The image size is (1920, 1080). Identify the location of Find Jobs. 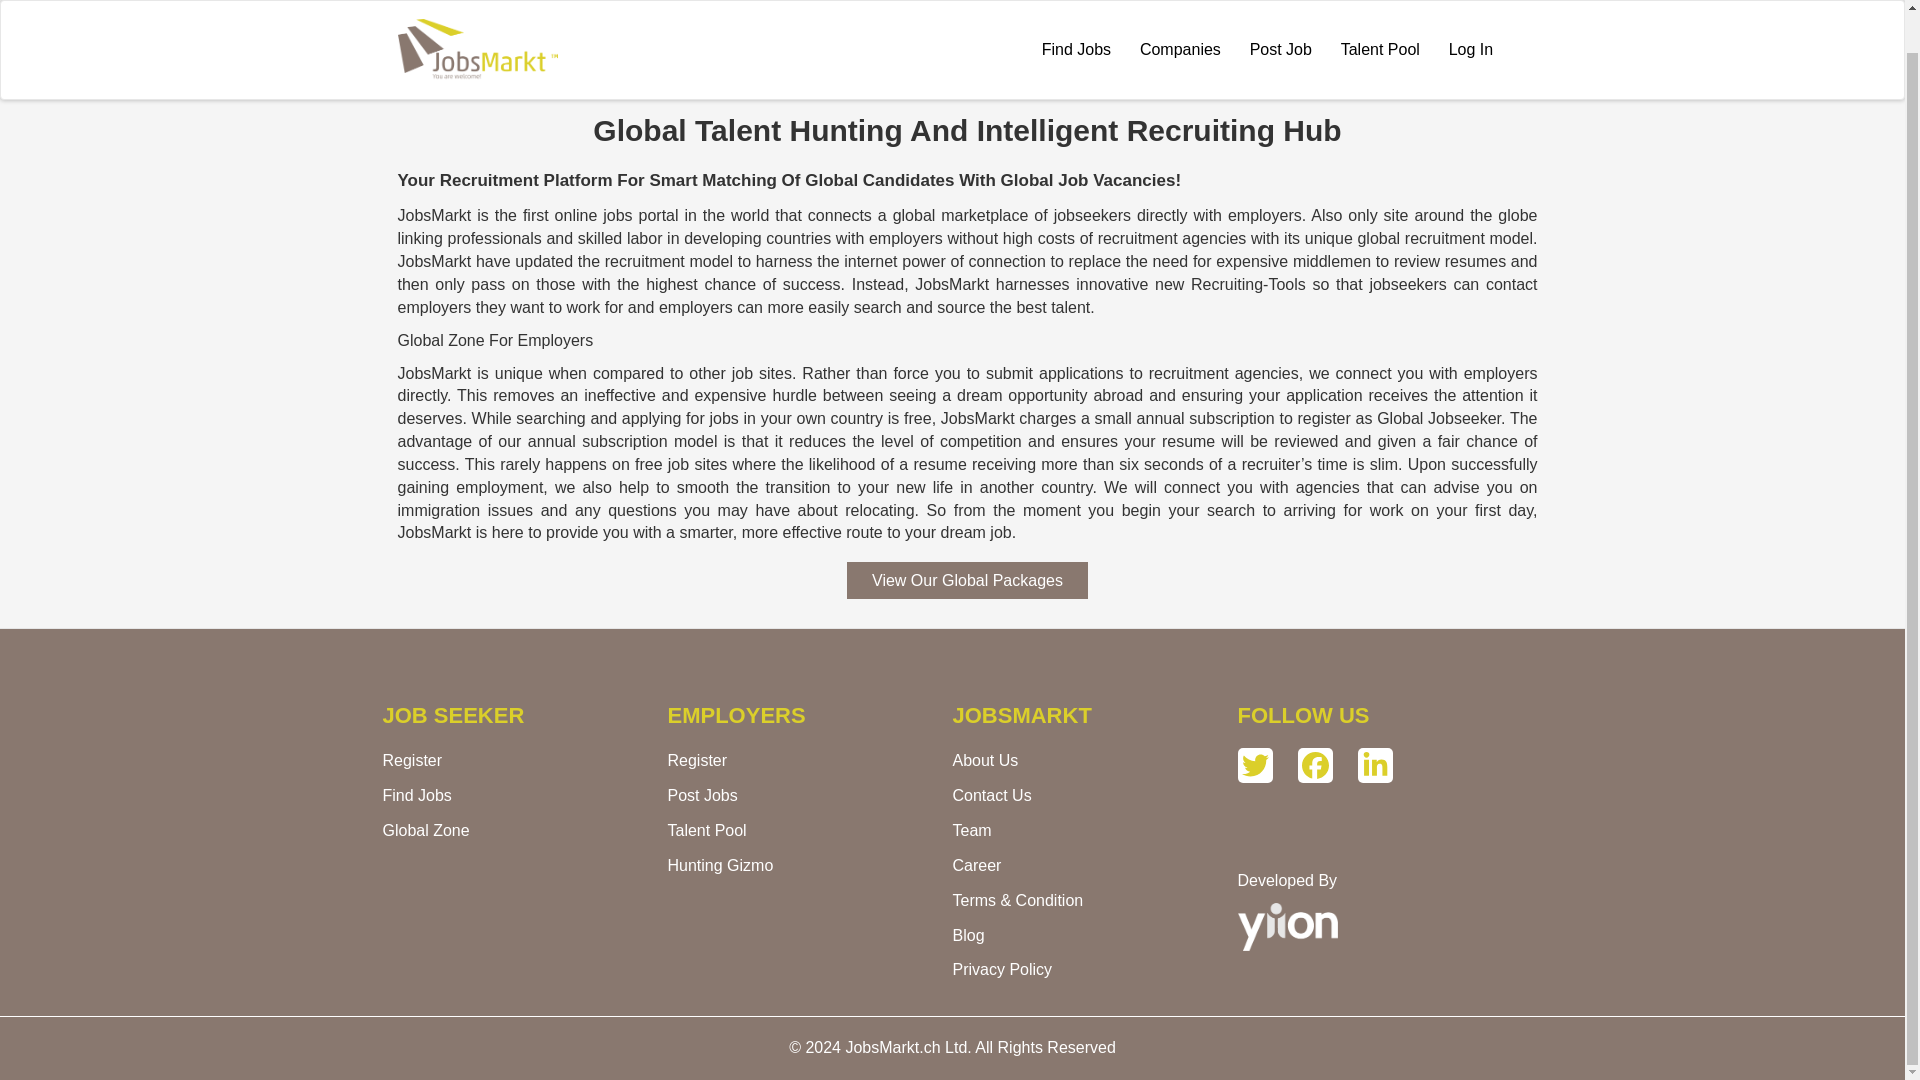
(416, 795).